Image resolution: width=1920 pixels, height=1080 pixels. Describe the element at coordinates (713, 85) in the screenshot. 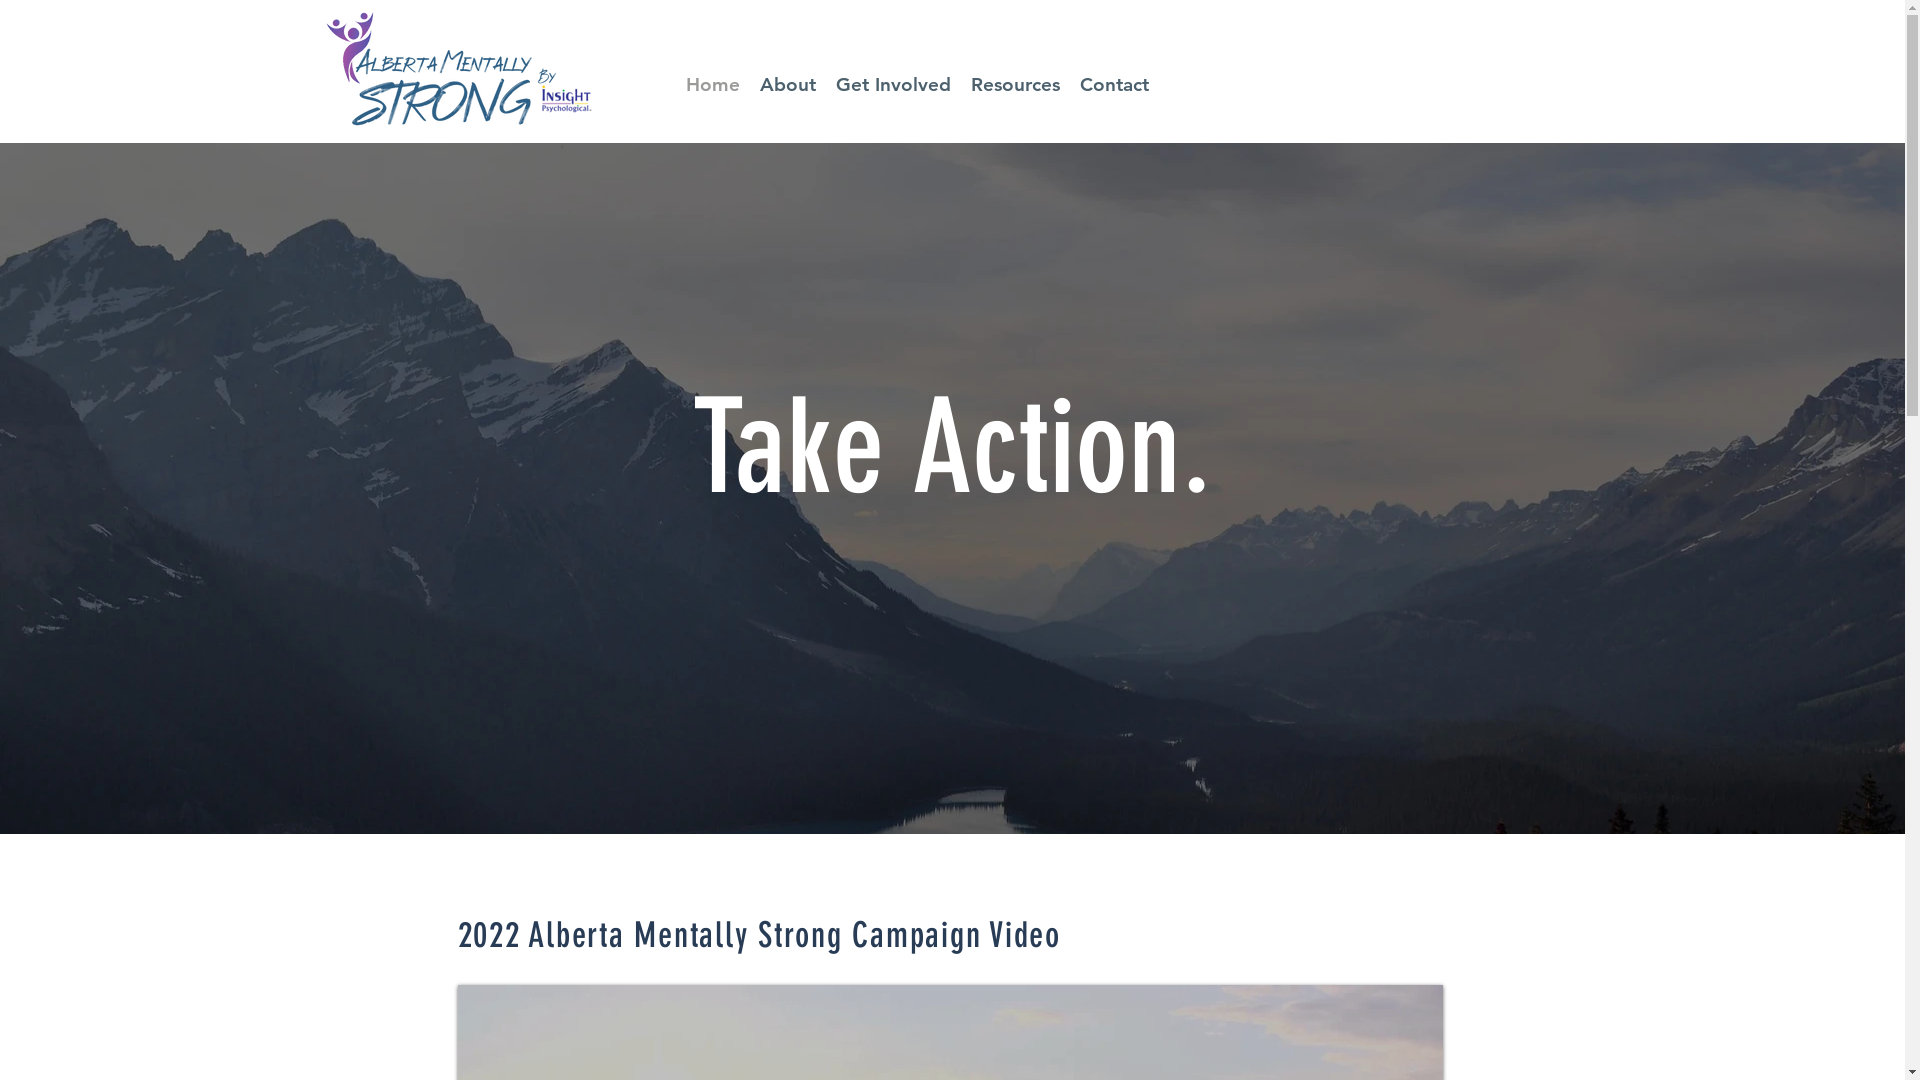

I see `Home` at that location.